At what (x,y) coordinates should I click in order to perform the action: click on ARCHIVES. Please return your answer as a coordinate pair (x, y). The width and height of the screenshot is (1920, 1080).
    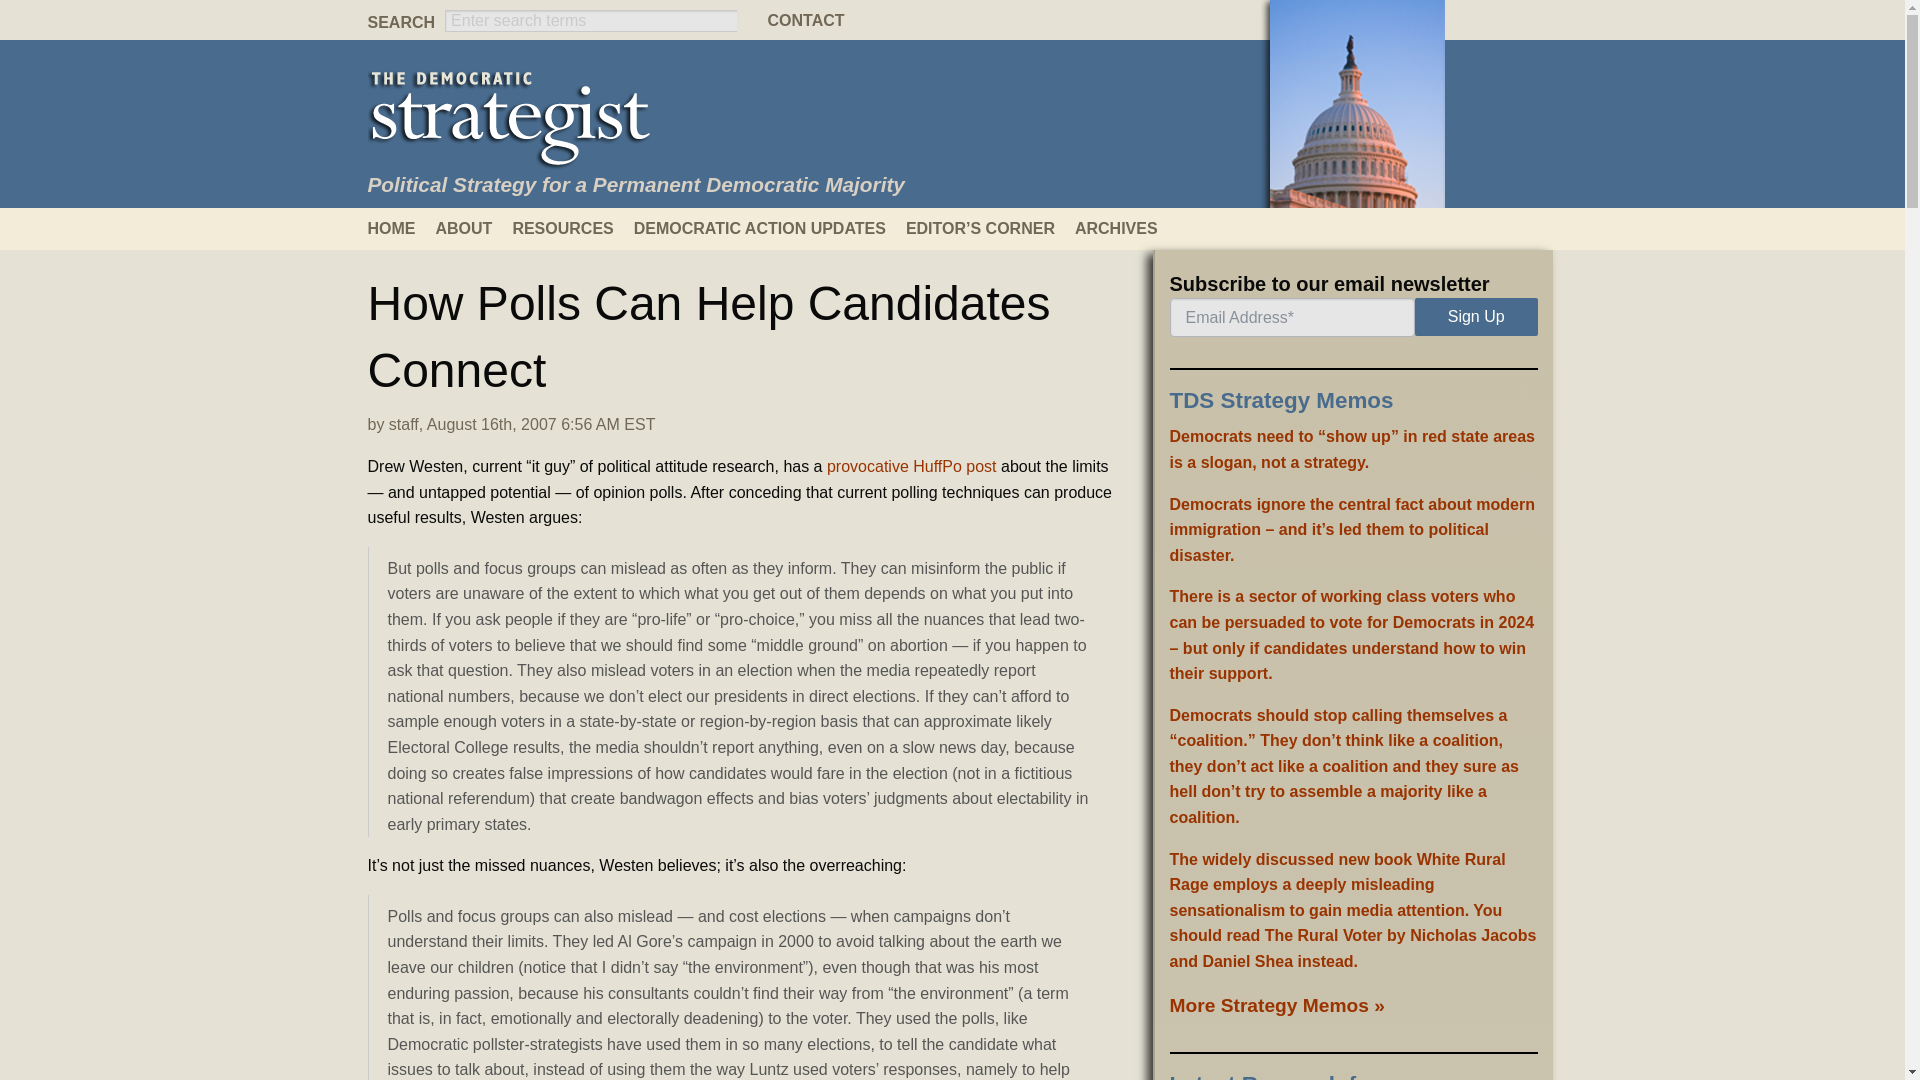
    Looking at the image, I should click on (1126, 228).